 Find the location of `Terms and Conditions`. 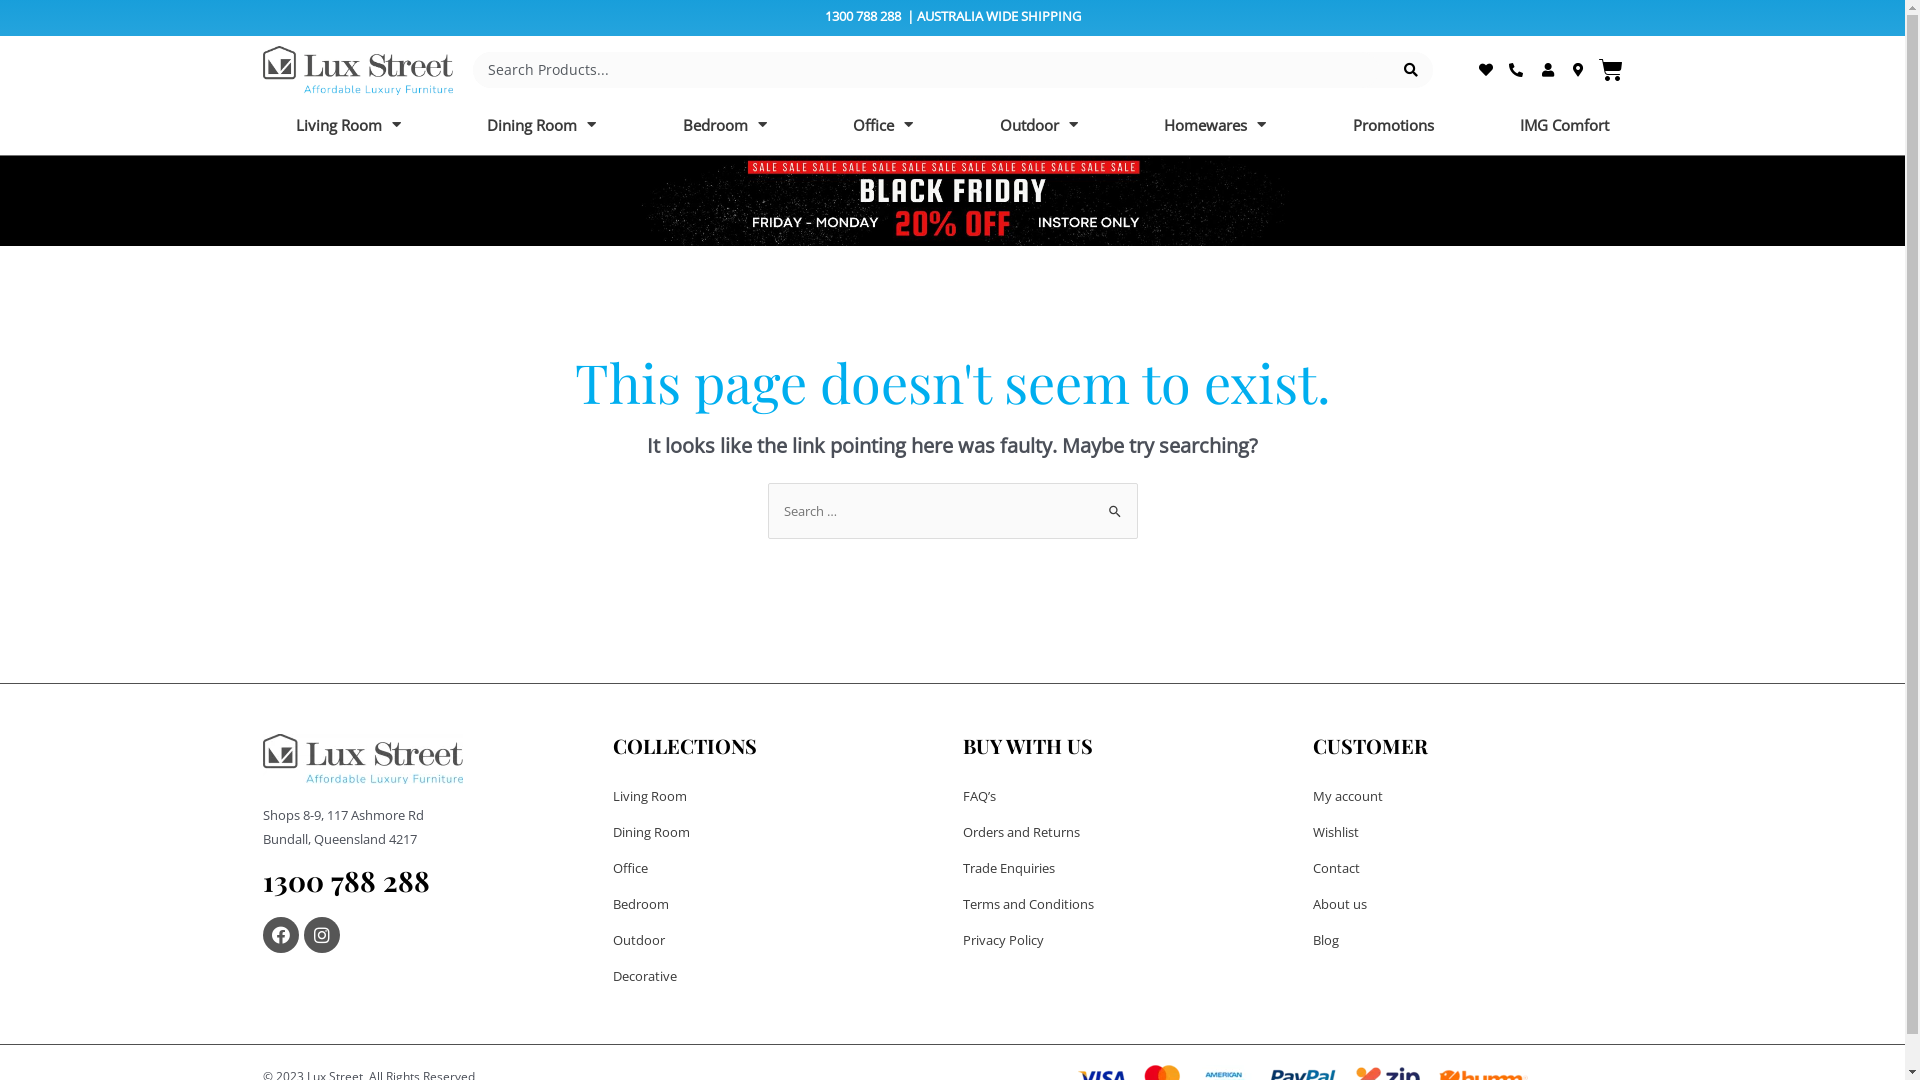

Terms and Conditions is located at coordinates (1127, 904).